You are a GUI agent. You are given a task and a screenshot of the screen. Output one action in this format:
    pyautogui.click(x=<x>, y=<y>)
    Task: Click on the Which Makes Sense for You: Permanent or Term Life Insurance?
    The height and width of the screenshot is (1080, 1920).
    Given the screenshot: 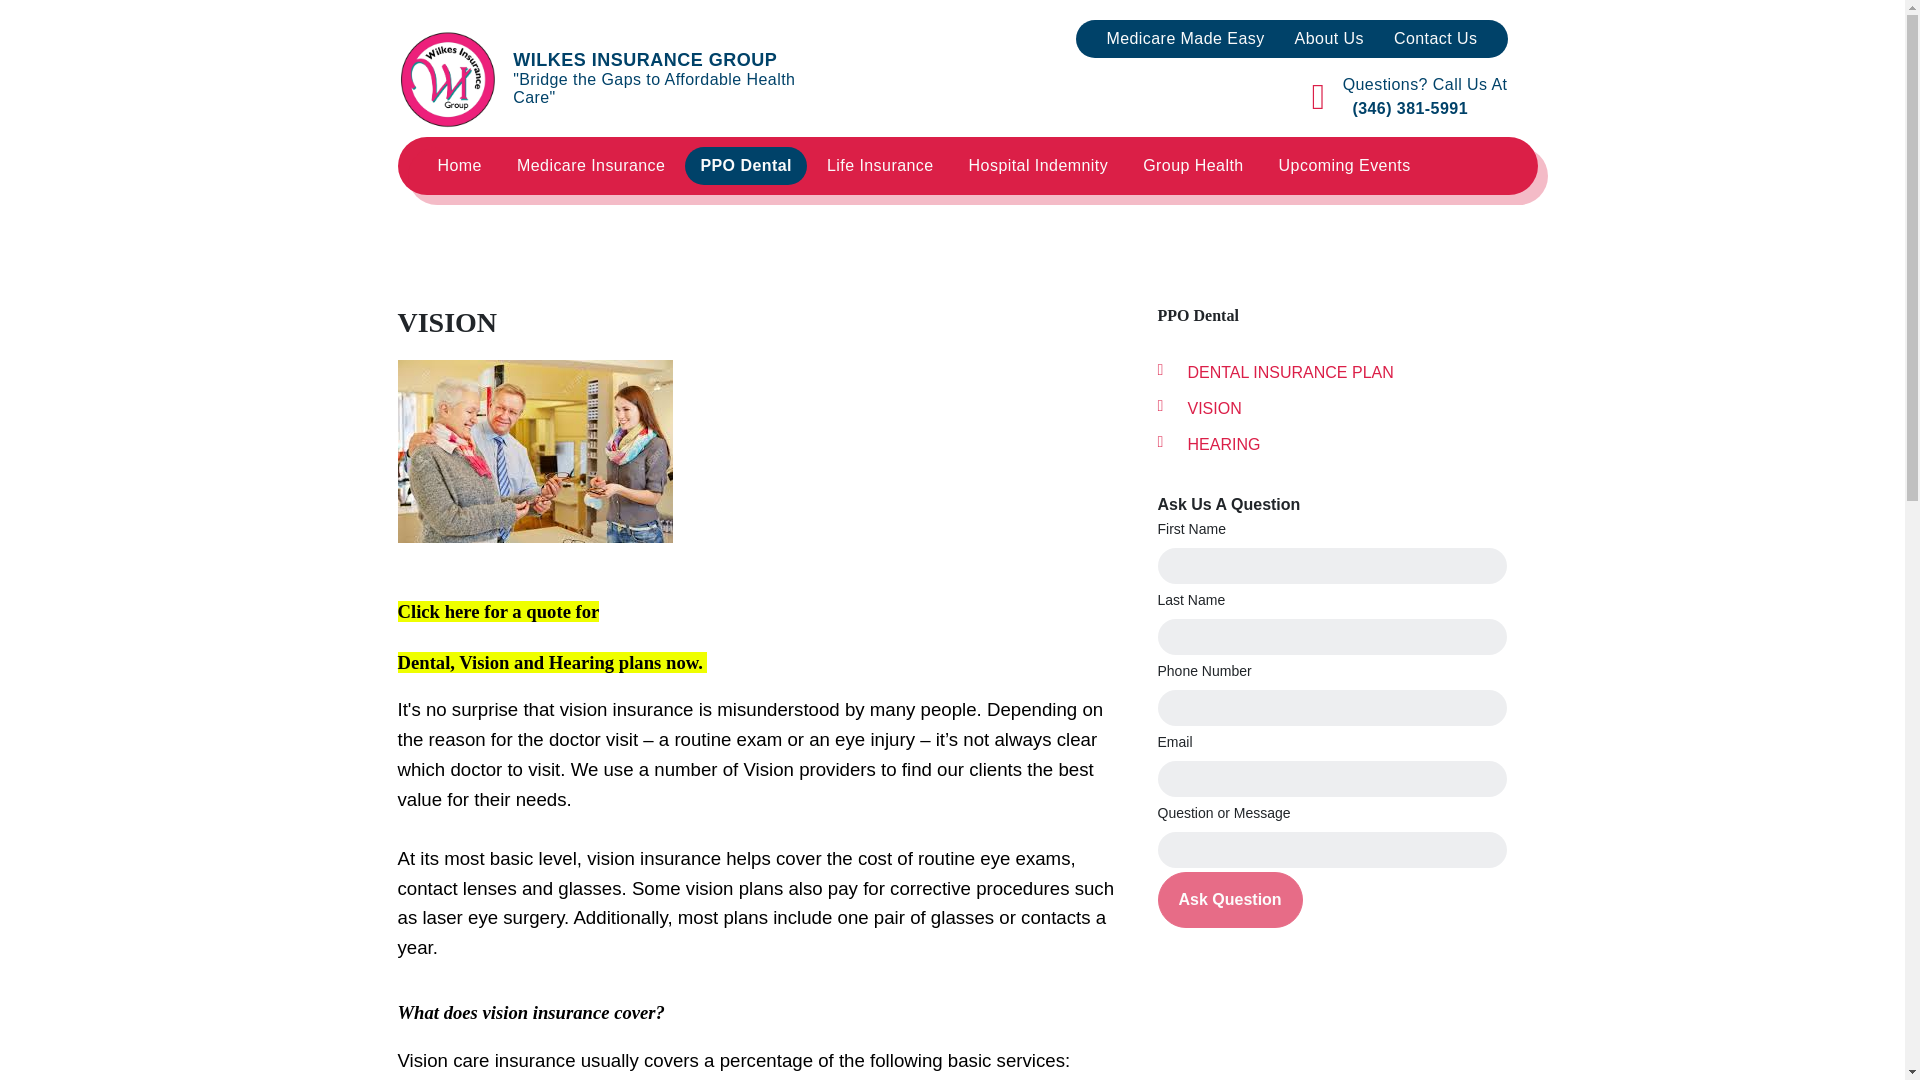 What is the action you would take?
    pyautogui.click(x=909, y=222)
    